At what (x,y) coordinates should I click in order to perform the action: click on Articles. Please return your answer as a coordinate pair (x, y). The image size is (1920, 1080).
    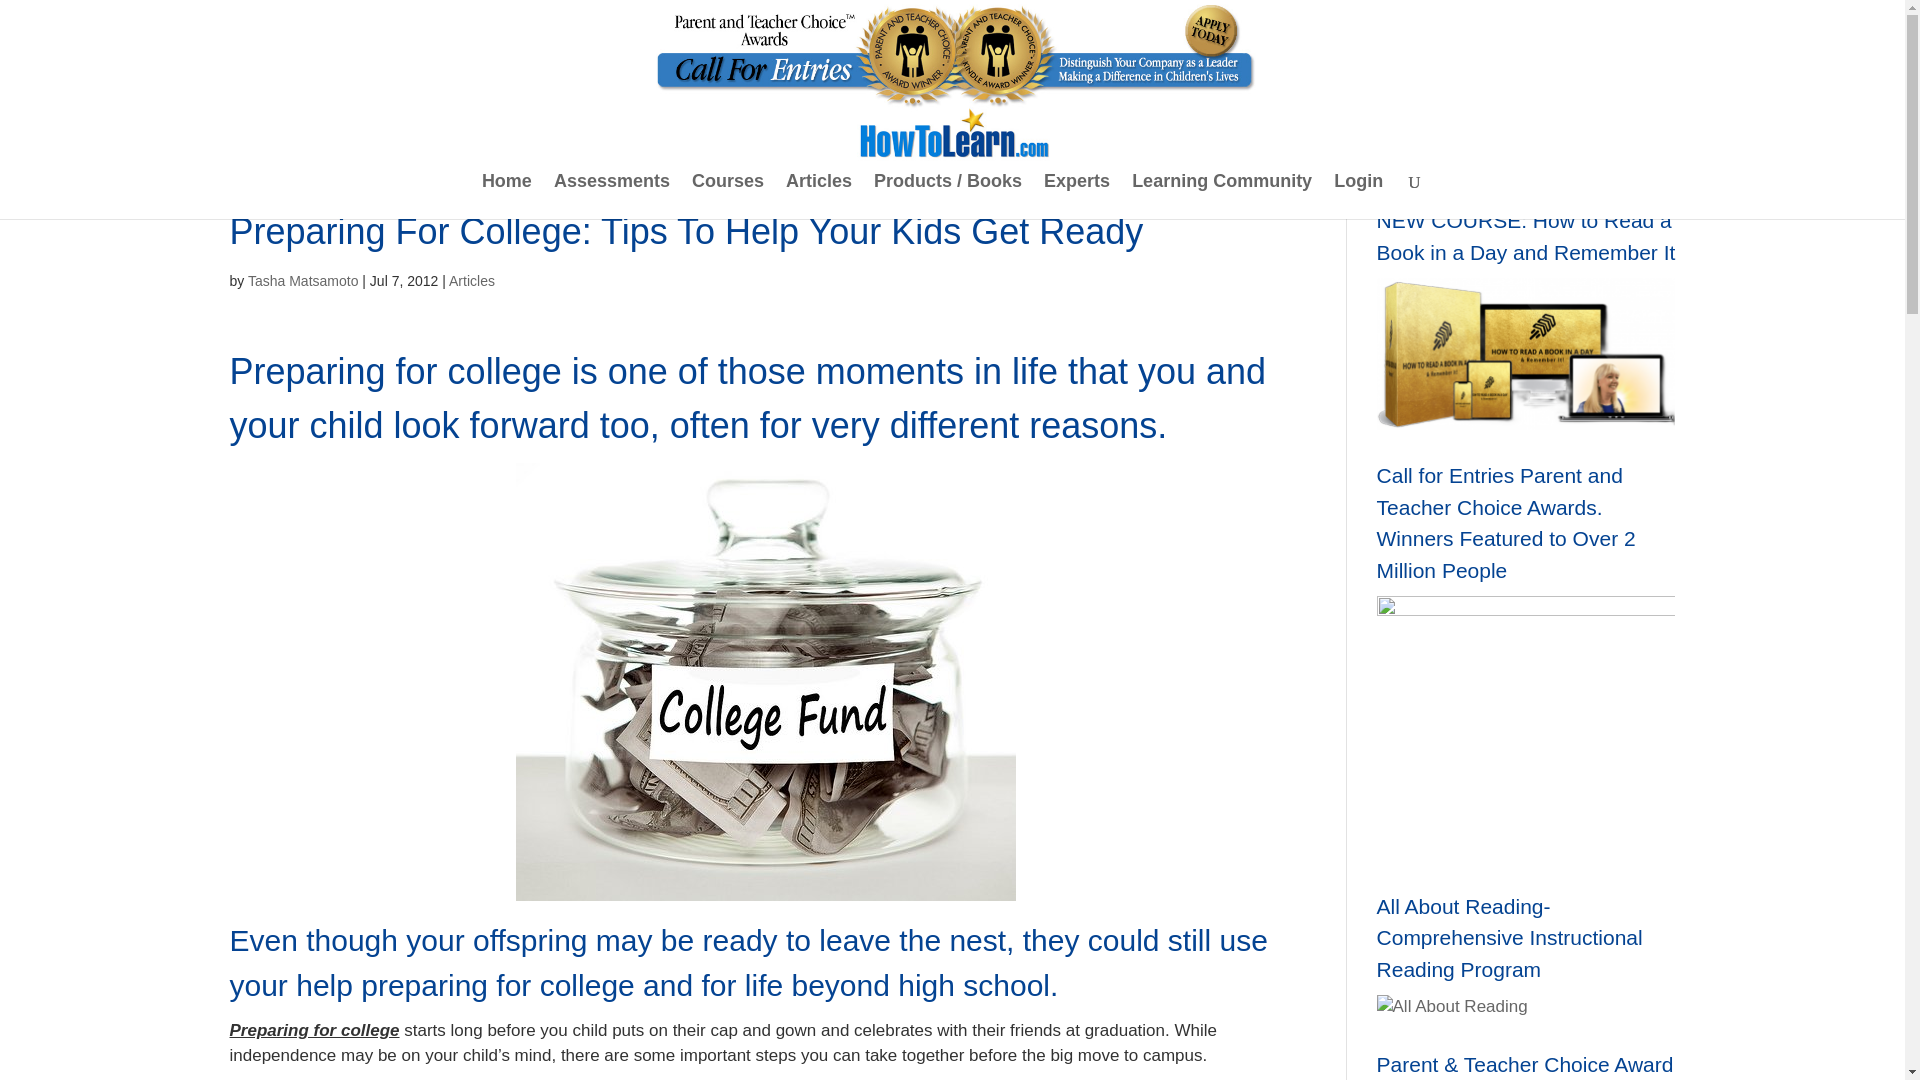
    Looking at the image, I should click on (472, 281).